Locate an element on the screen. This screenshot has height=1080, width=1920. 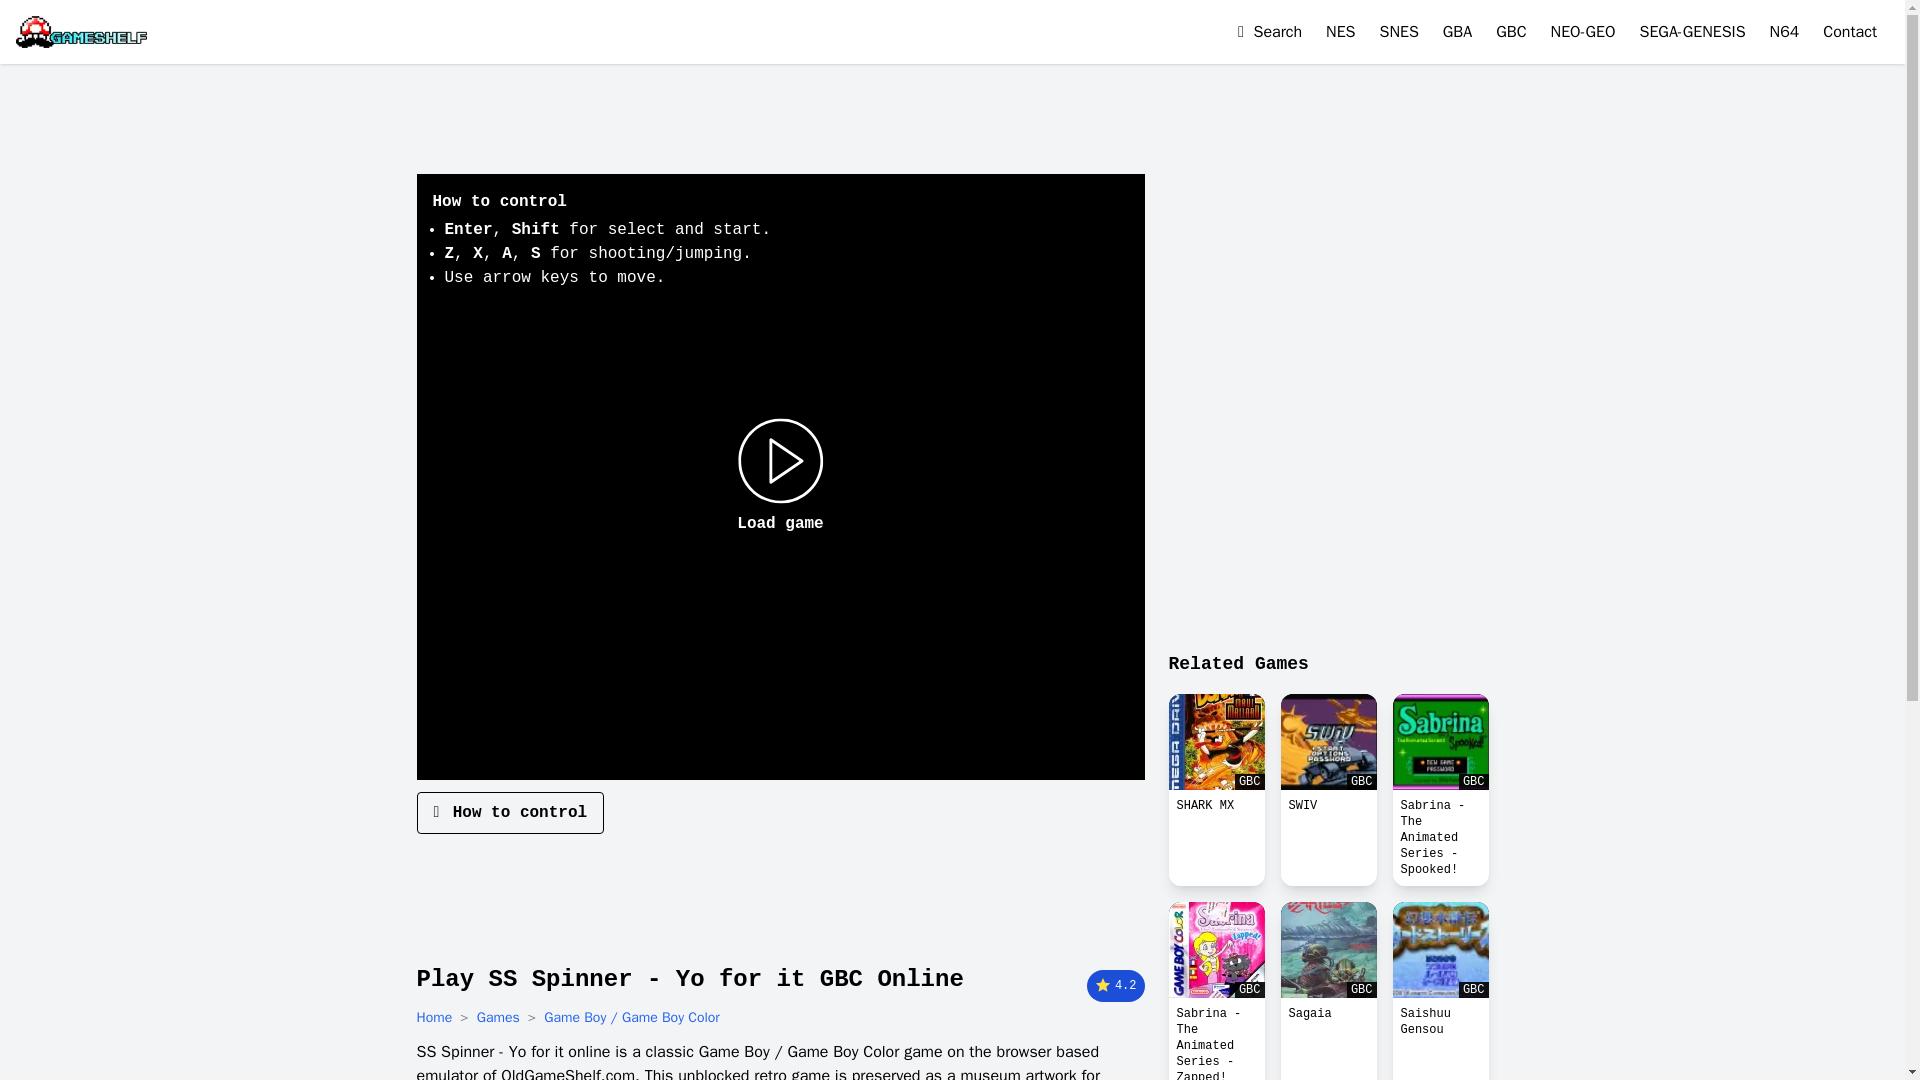
Sabrina - The Animated Series - Spooked! is located at coordinates (1440, 837).